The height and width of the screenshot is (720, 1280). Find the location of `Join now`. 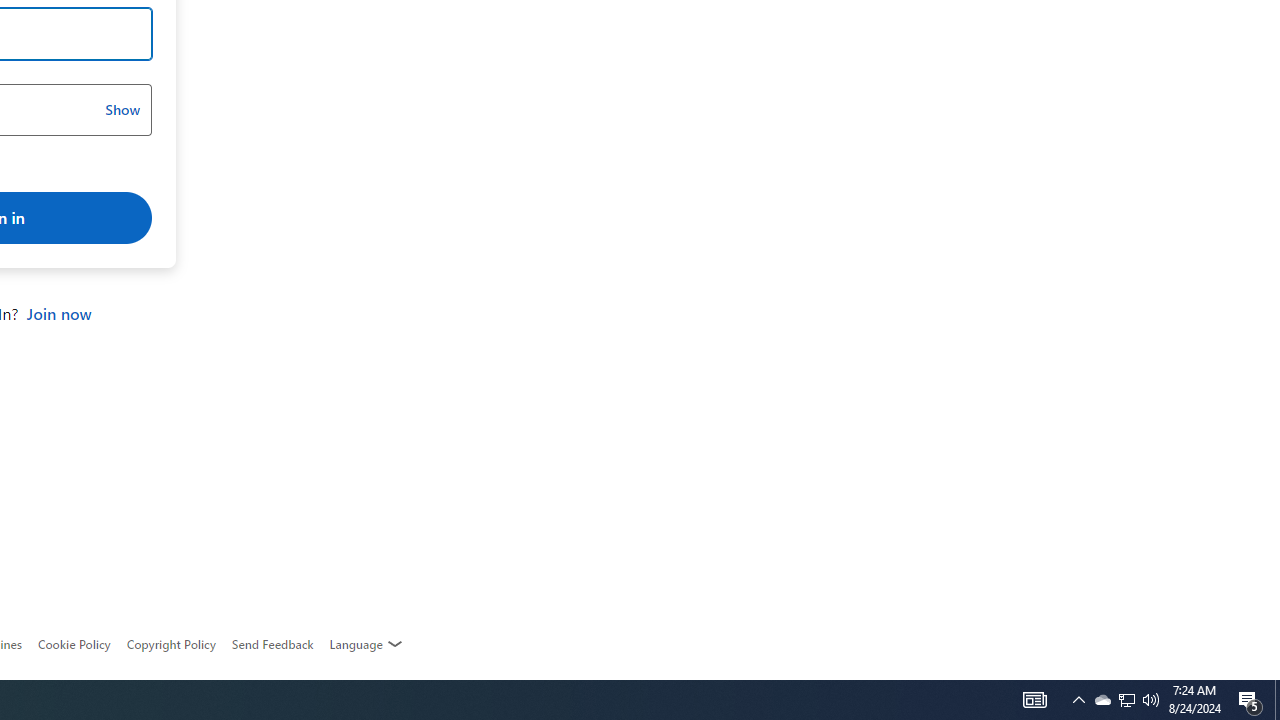

Join now is located at coordinates (58, 314).